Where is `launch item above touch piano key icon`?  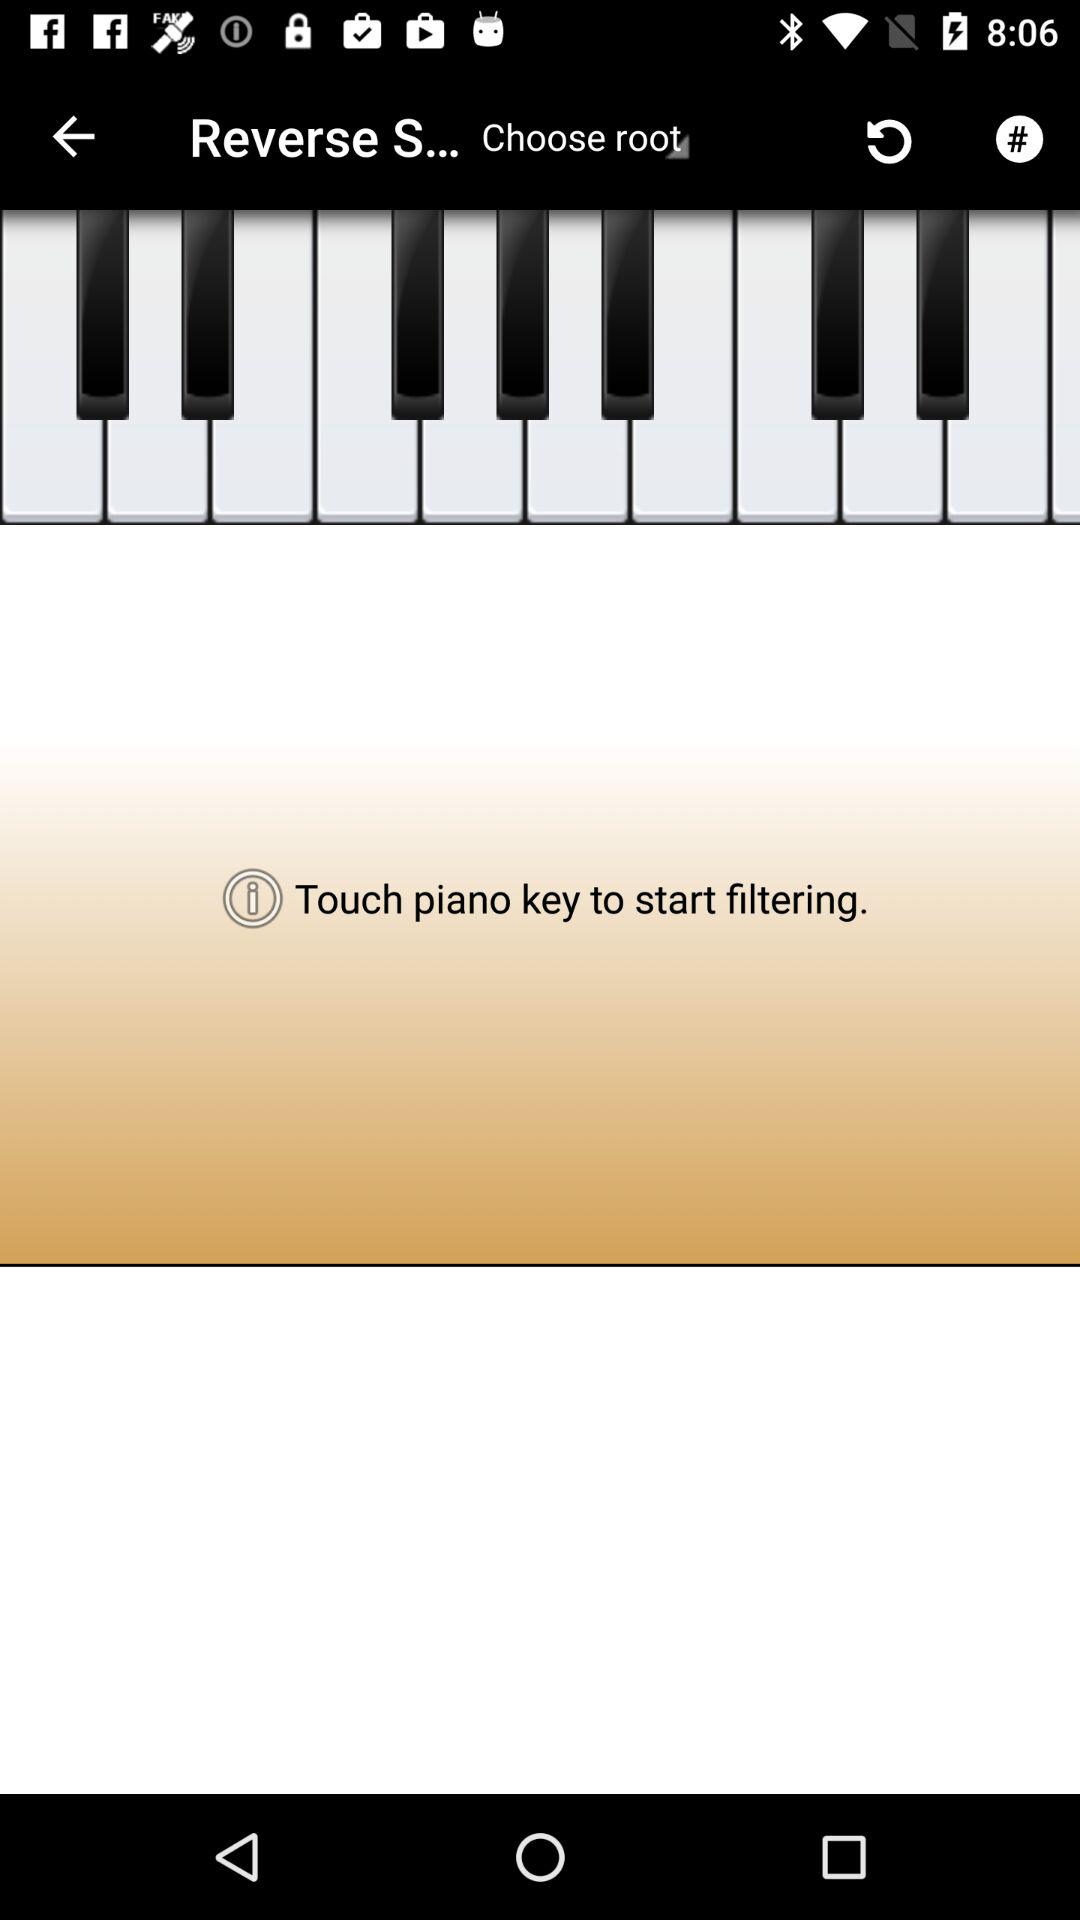 launch item above touch piano key icon is located at coordinates (682, 368).